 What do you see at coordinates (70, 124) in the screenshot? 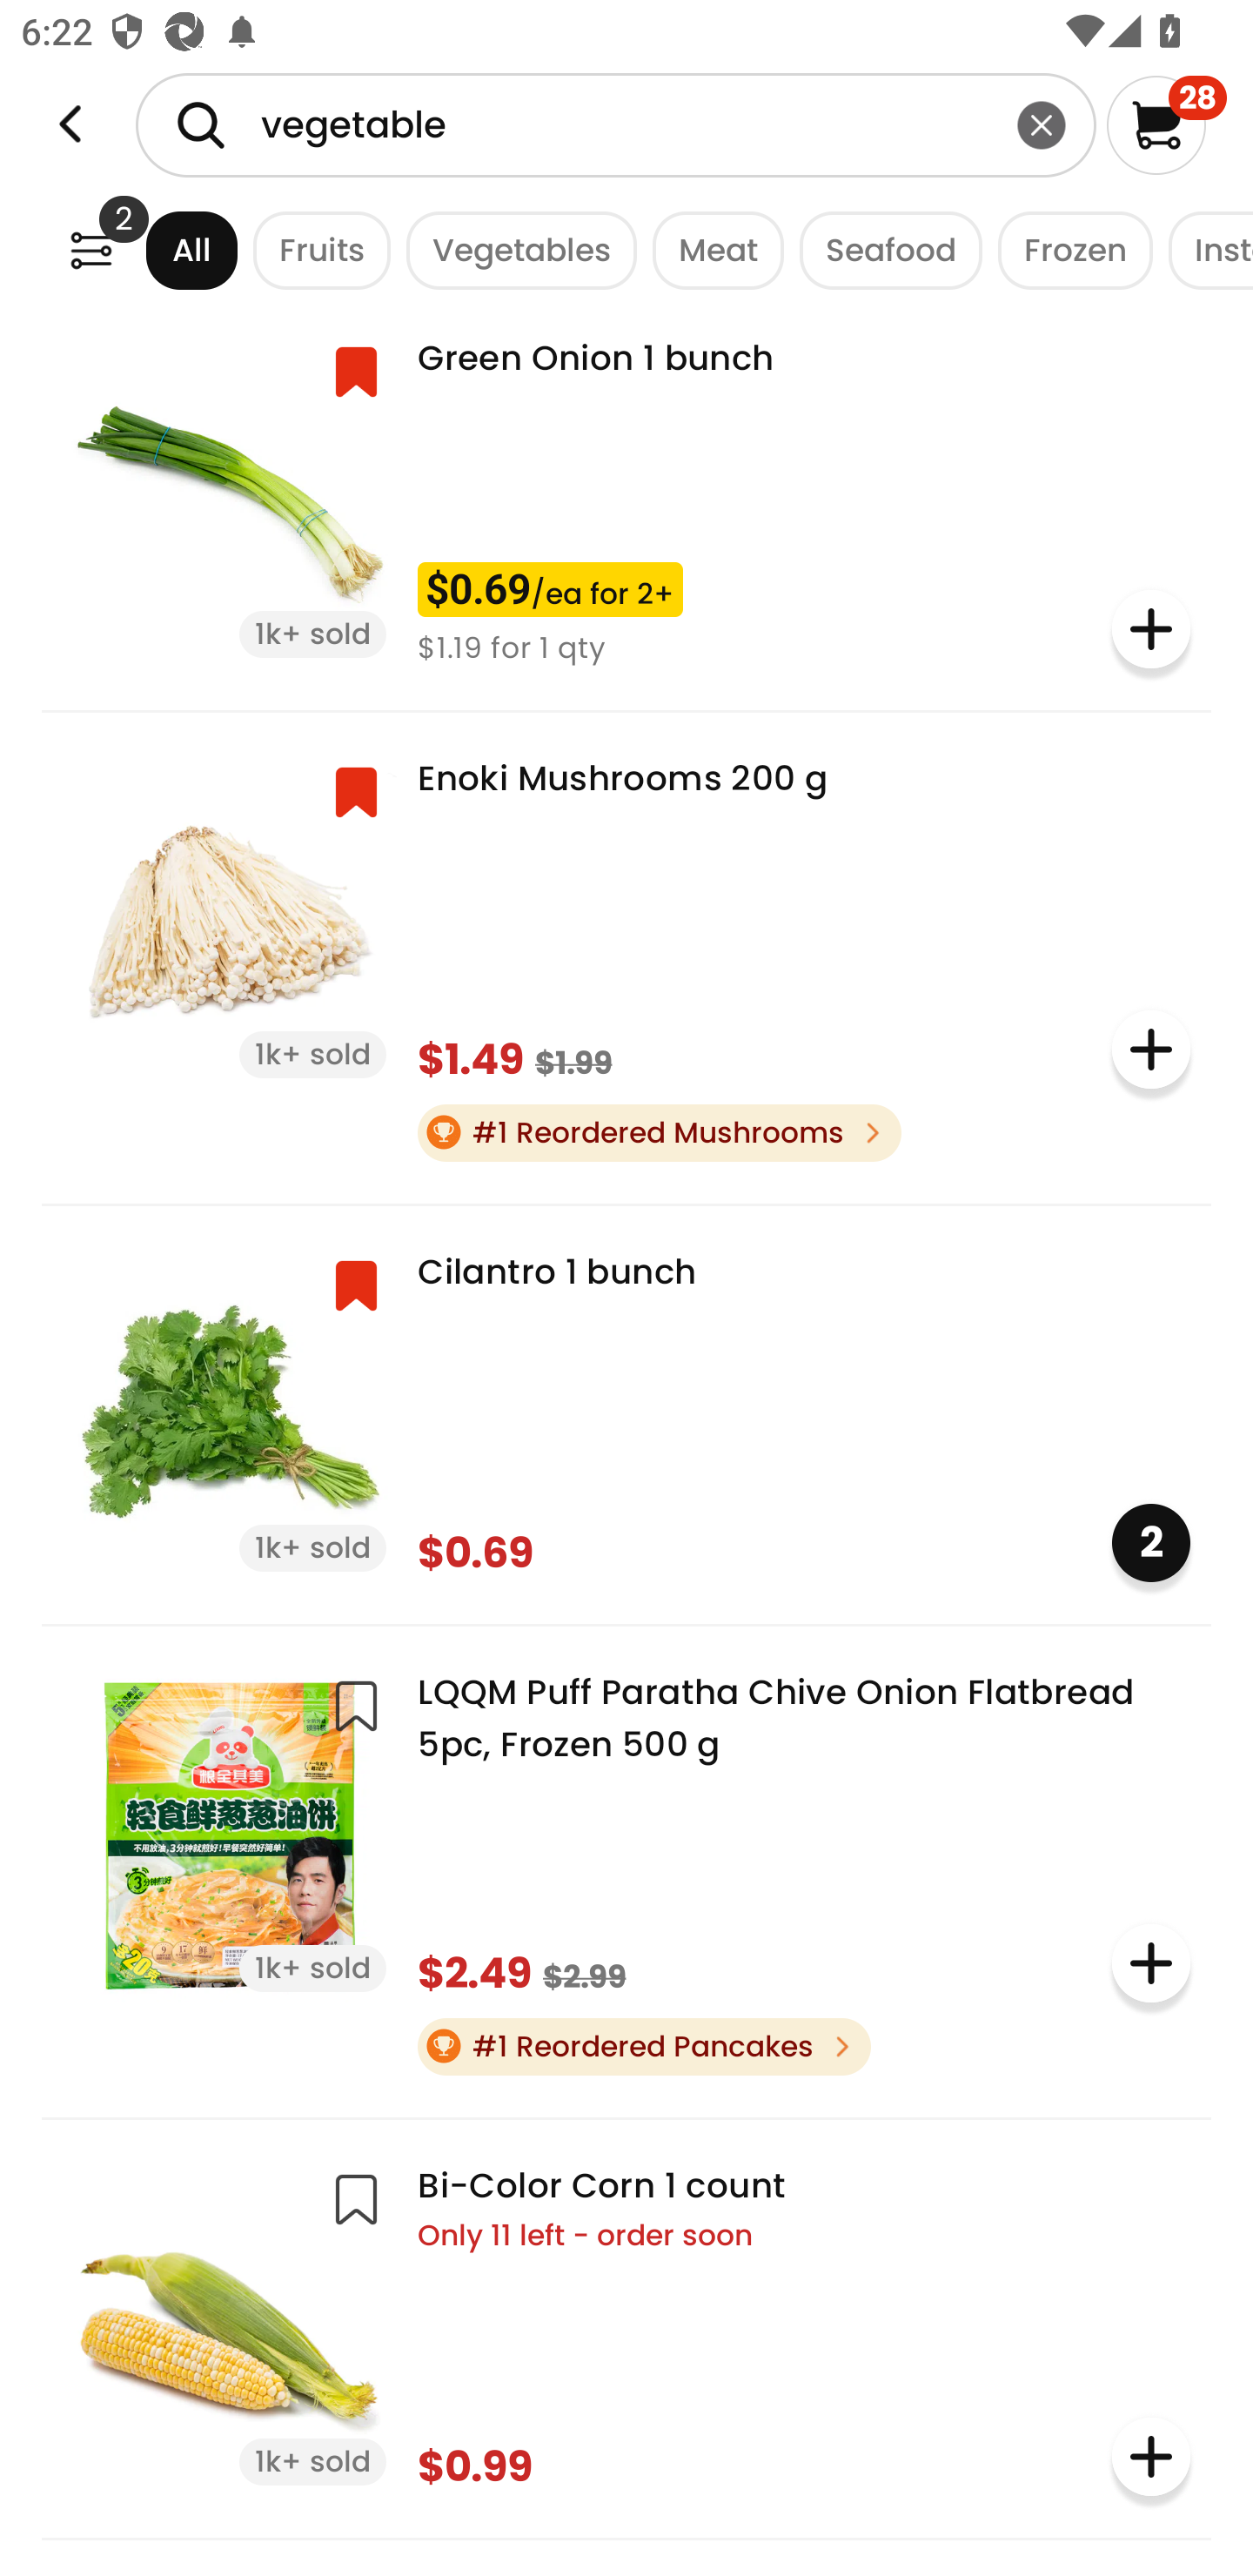
I see `Weee!` at bounding box center [70, 124].